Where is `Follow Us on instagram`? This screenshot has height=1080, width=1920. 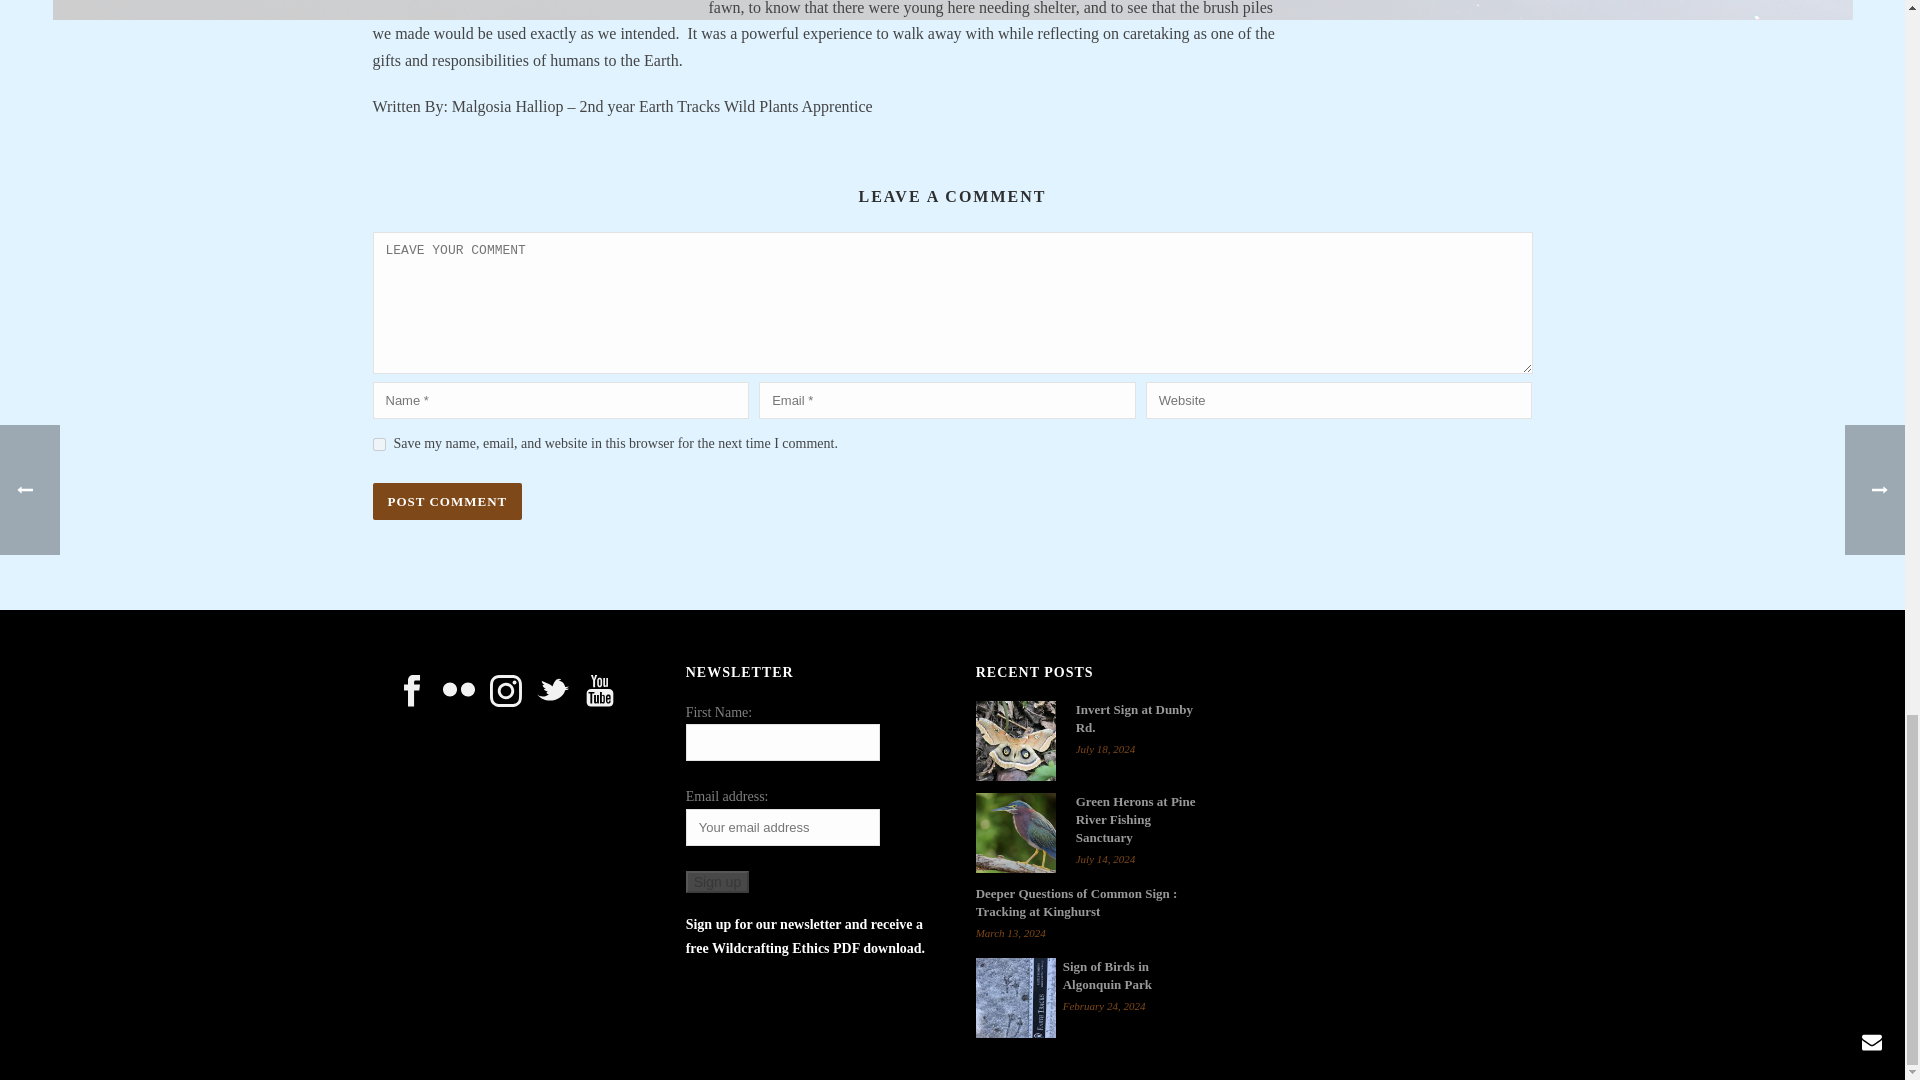 Follow Us on instagram is located at coordinates (506, 692).